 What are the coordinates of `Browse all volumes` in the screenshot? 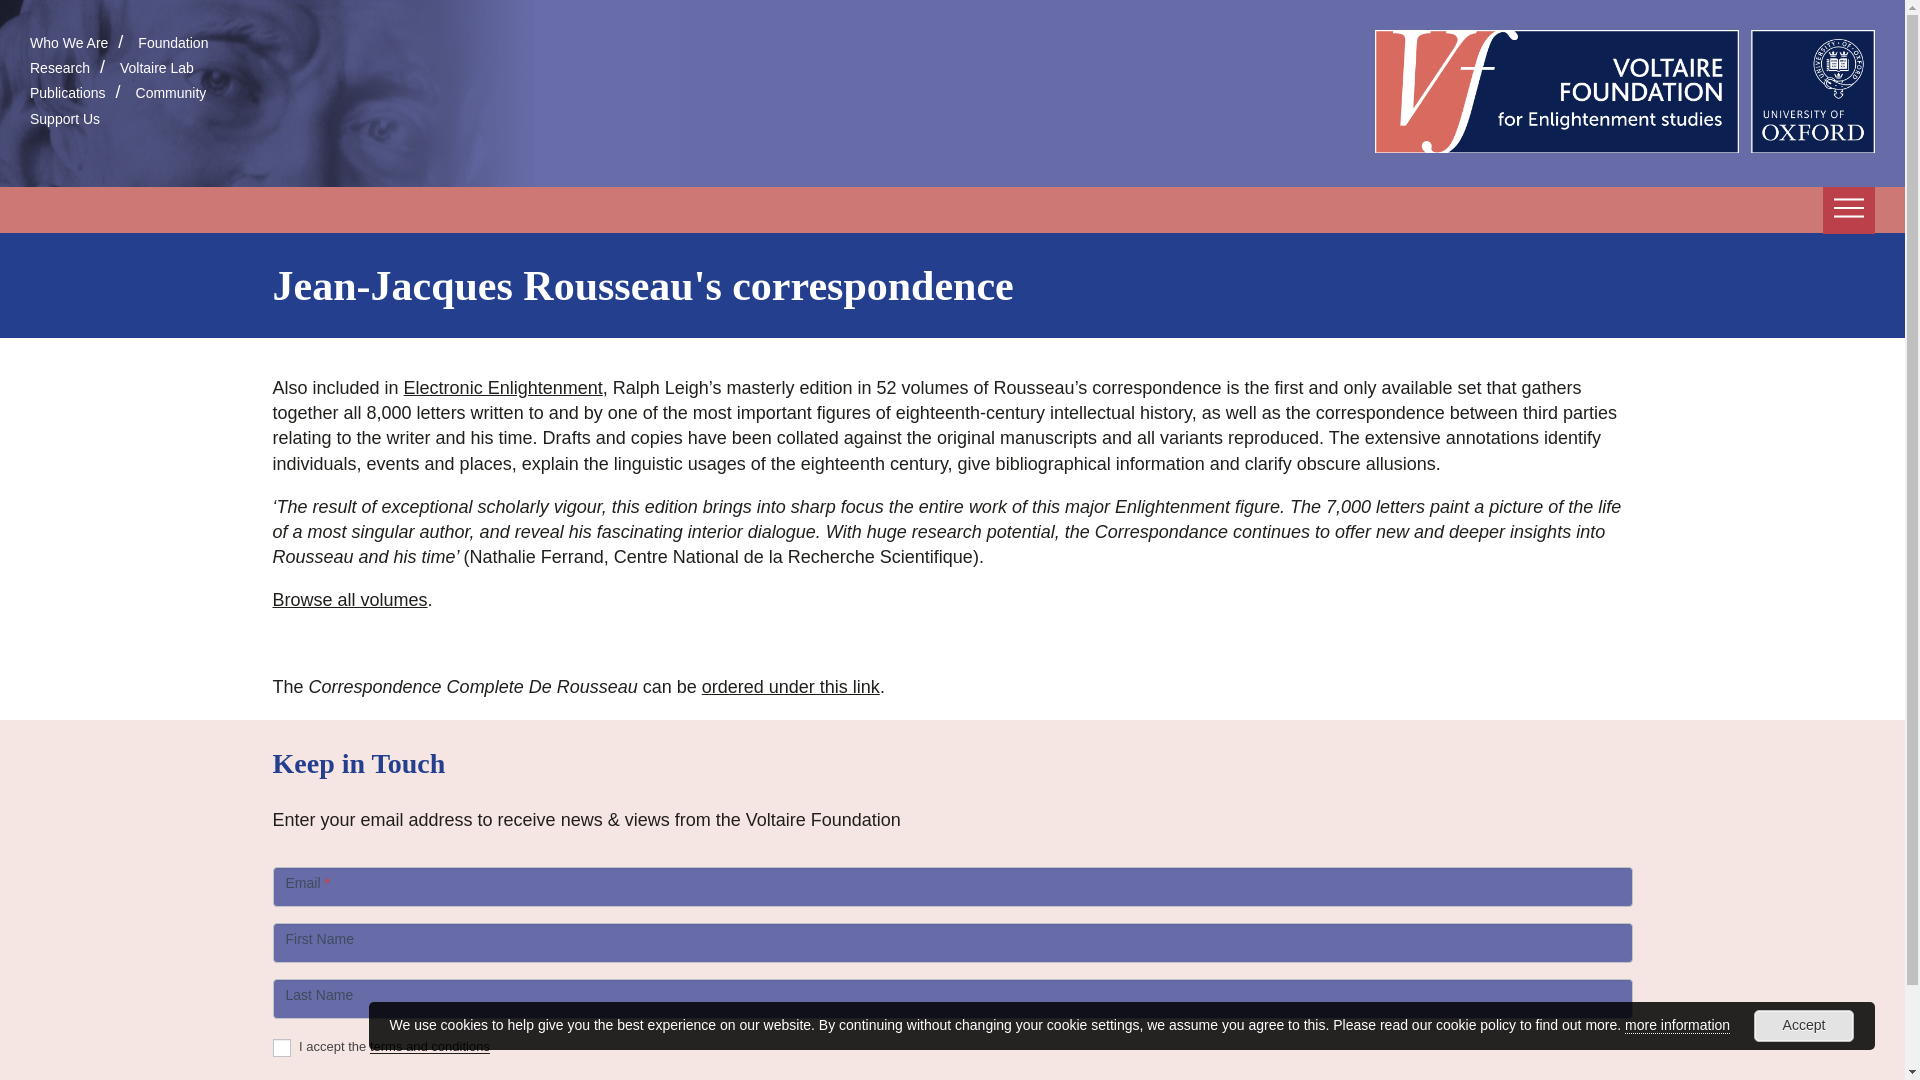 It's located at (349, 600).